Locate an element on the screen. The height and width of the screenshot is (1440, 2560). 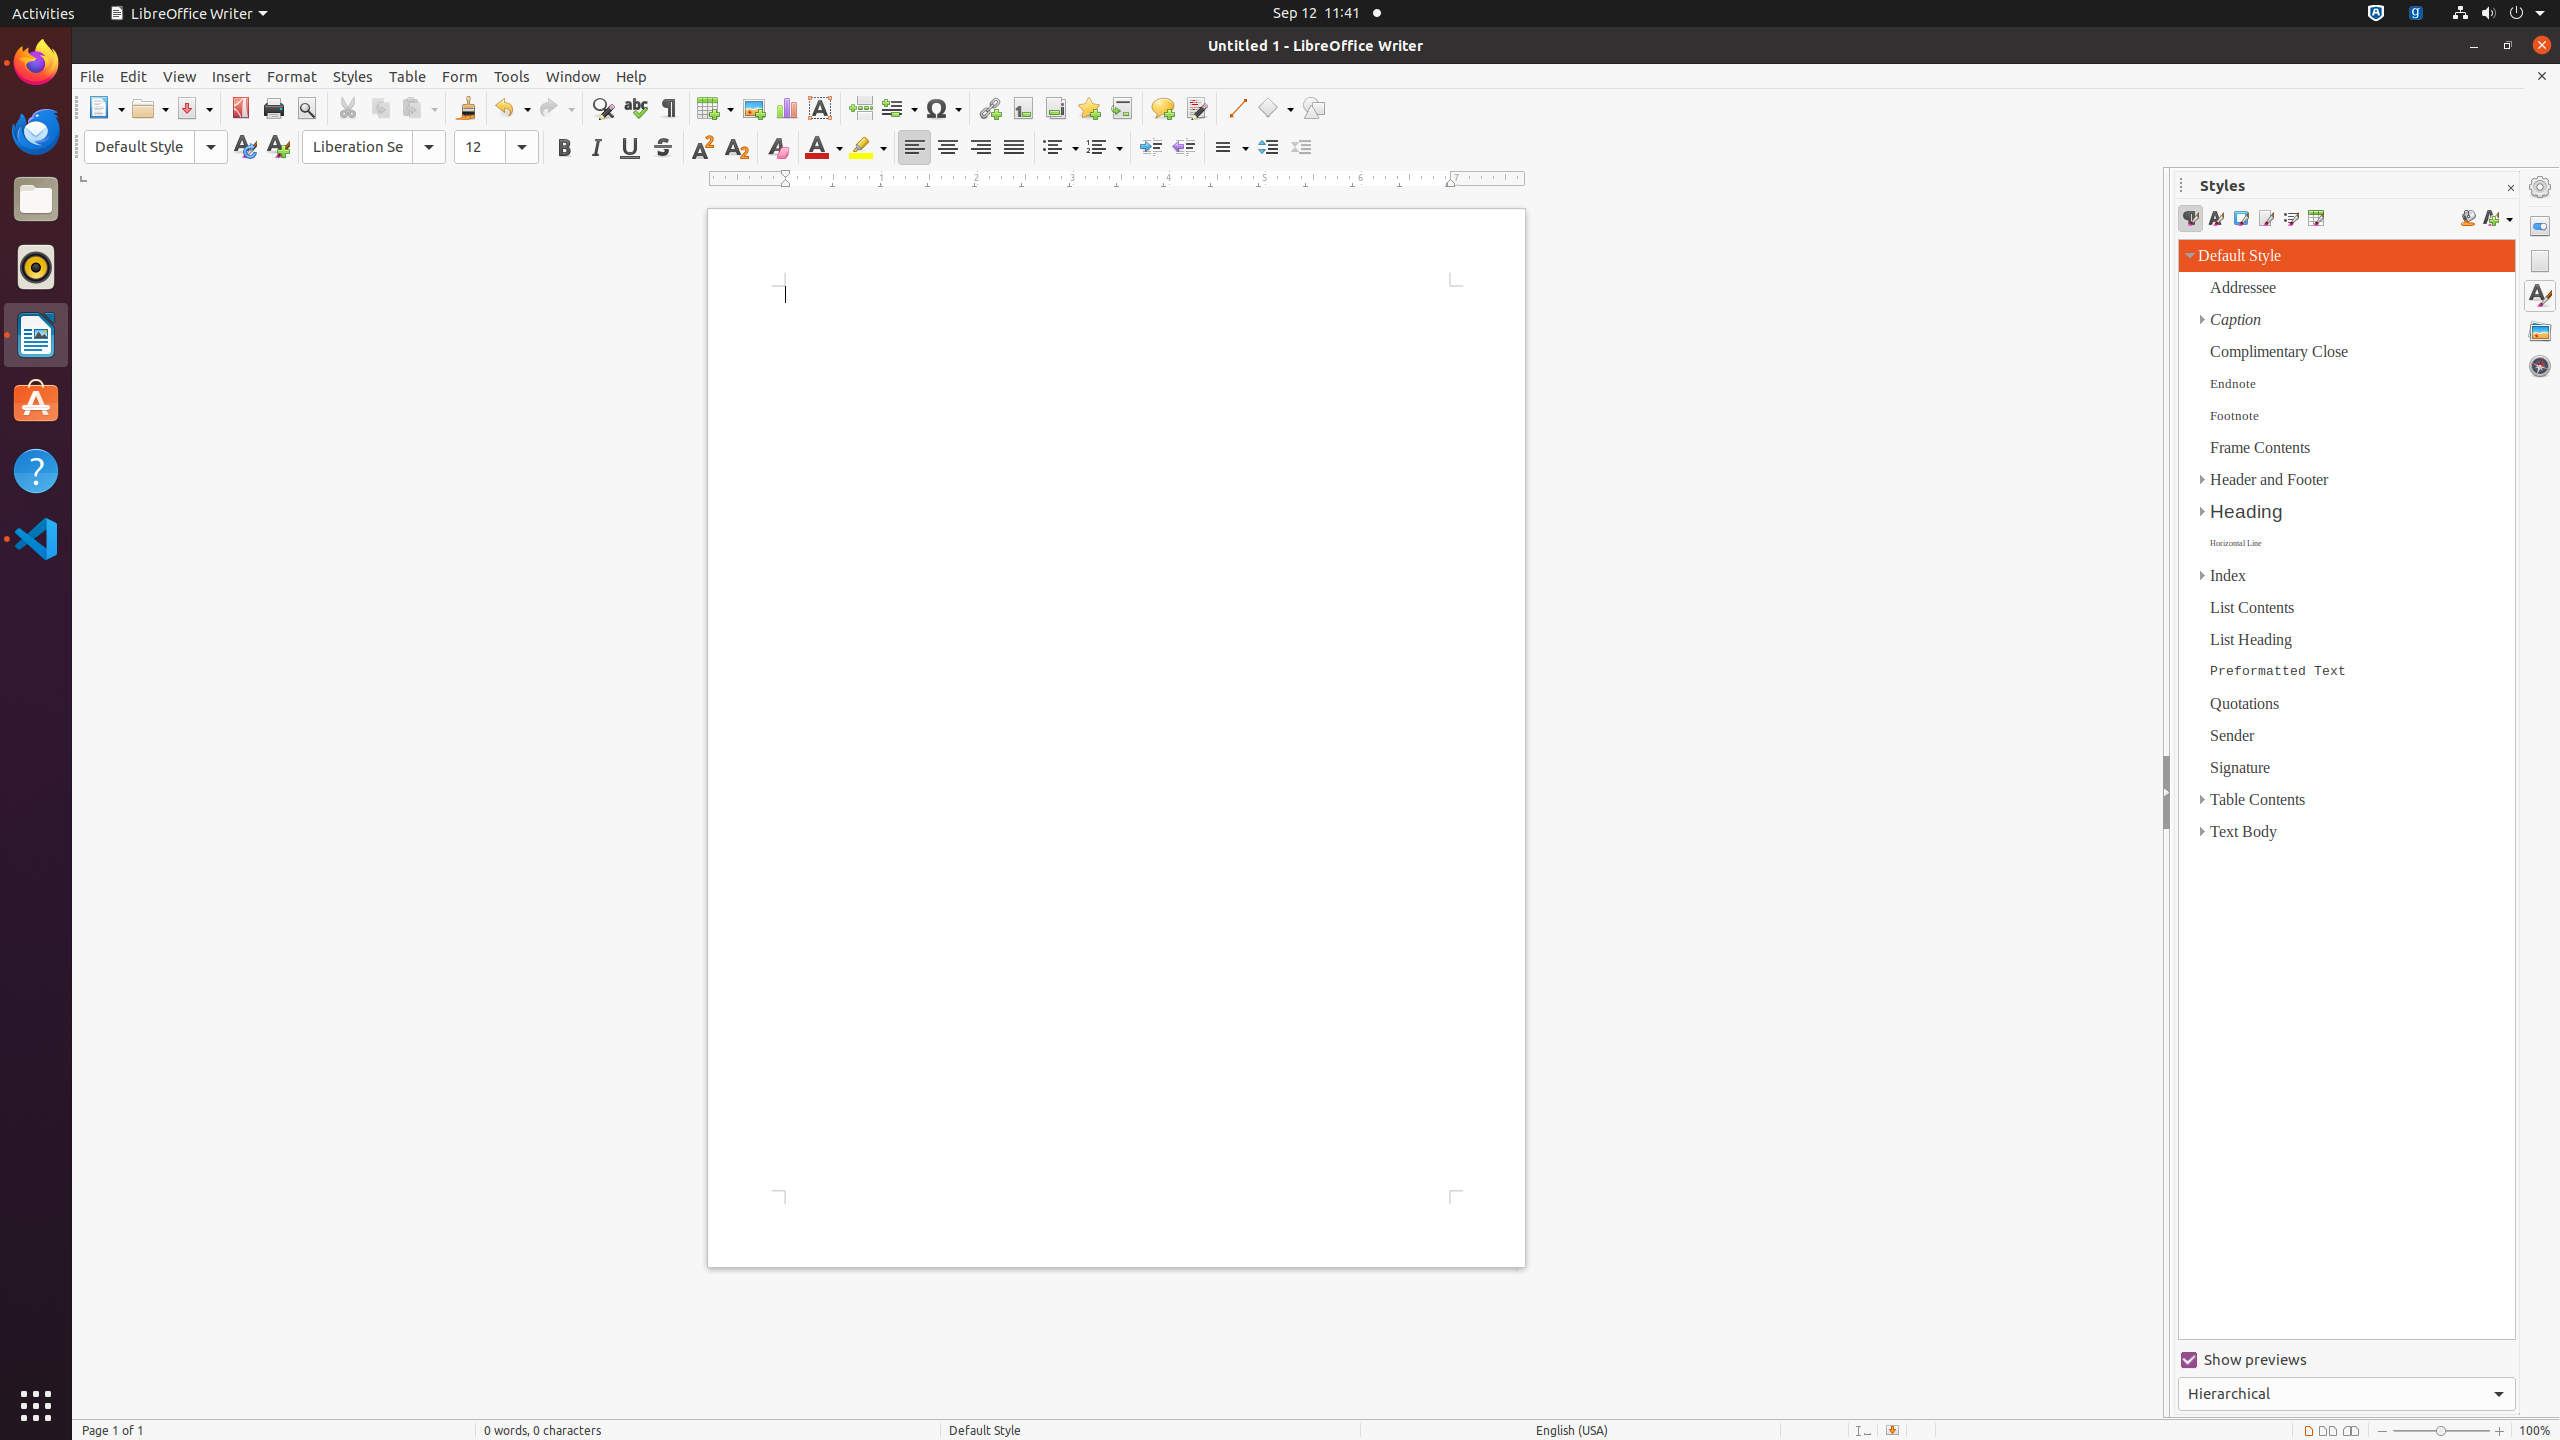
Update is located at coordinates (244, 148).